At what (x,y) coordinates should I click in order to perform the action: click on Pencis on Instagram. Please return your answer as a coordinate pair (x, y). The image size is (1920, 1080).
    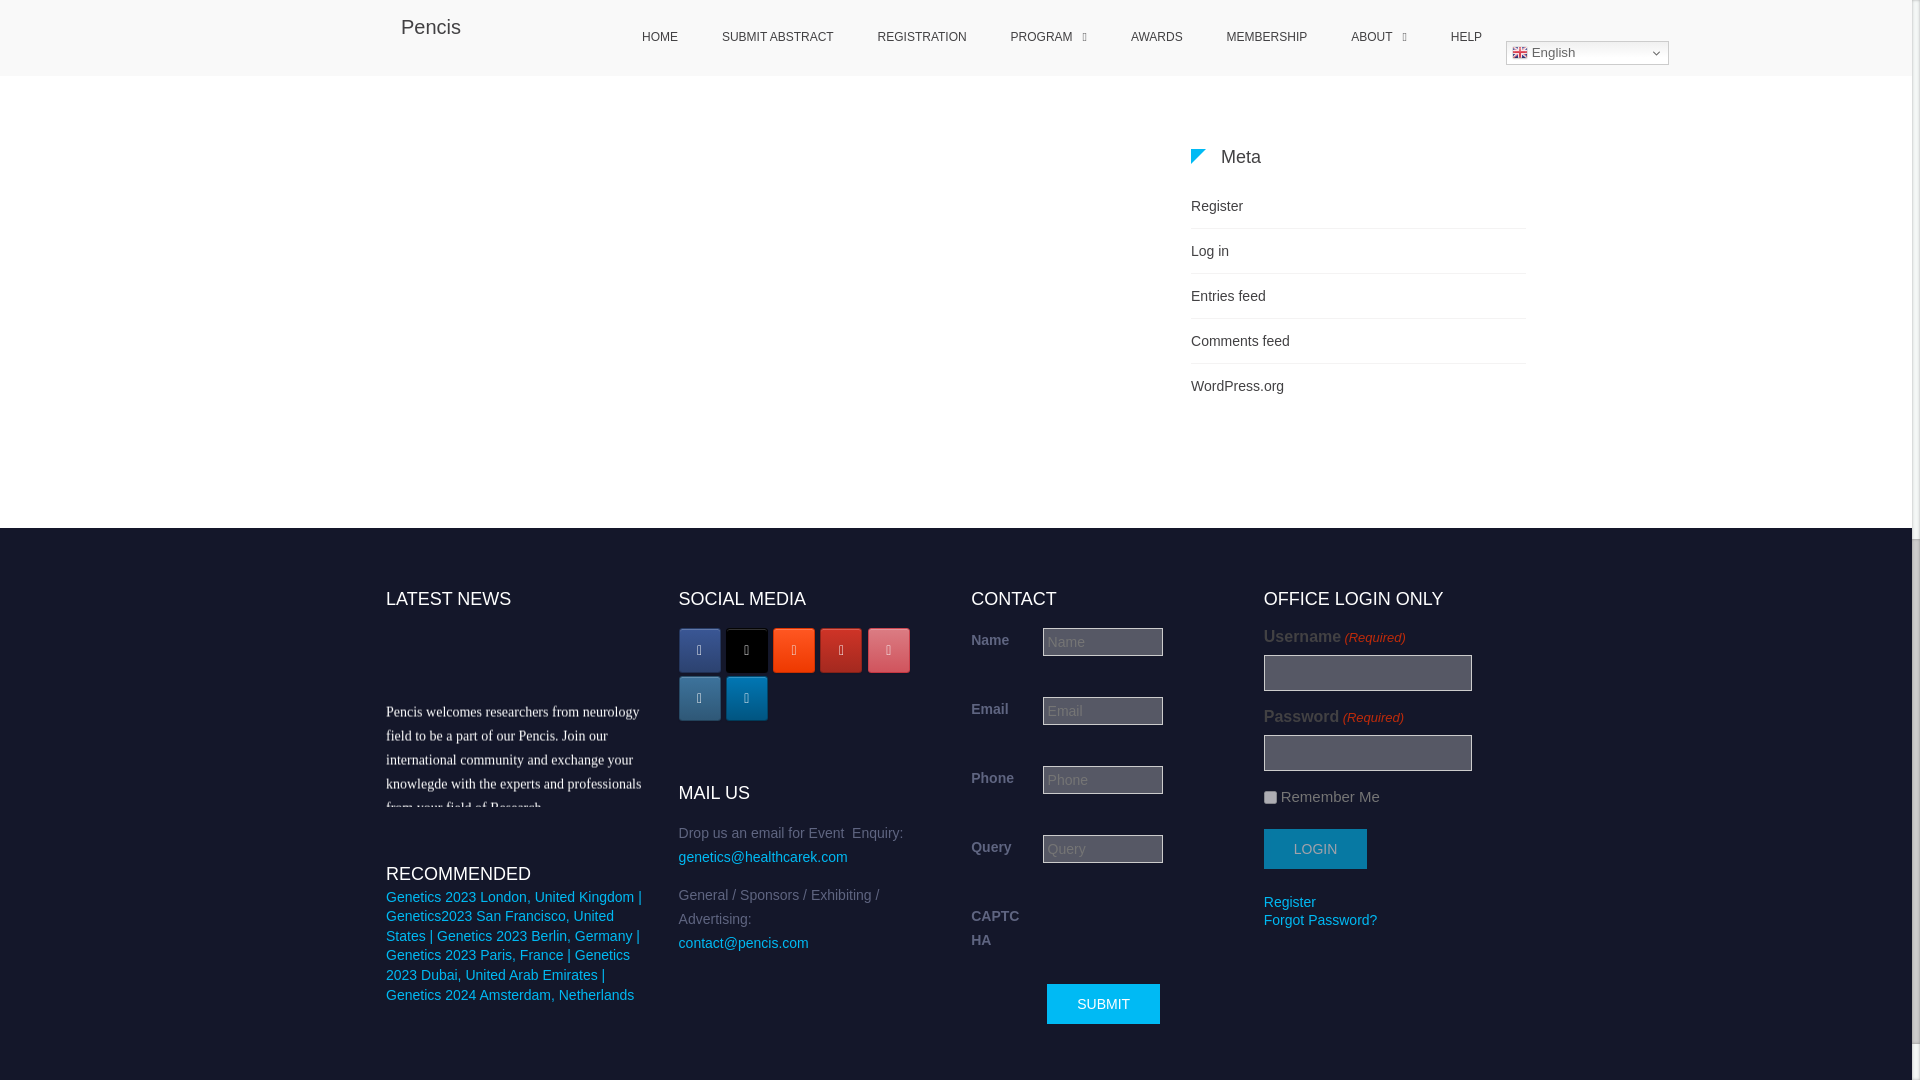
    Looking at the image, I should click on (700, 698).